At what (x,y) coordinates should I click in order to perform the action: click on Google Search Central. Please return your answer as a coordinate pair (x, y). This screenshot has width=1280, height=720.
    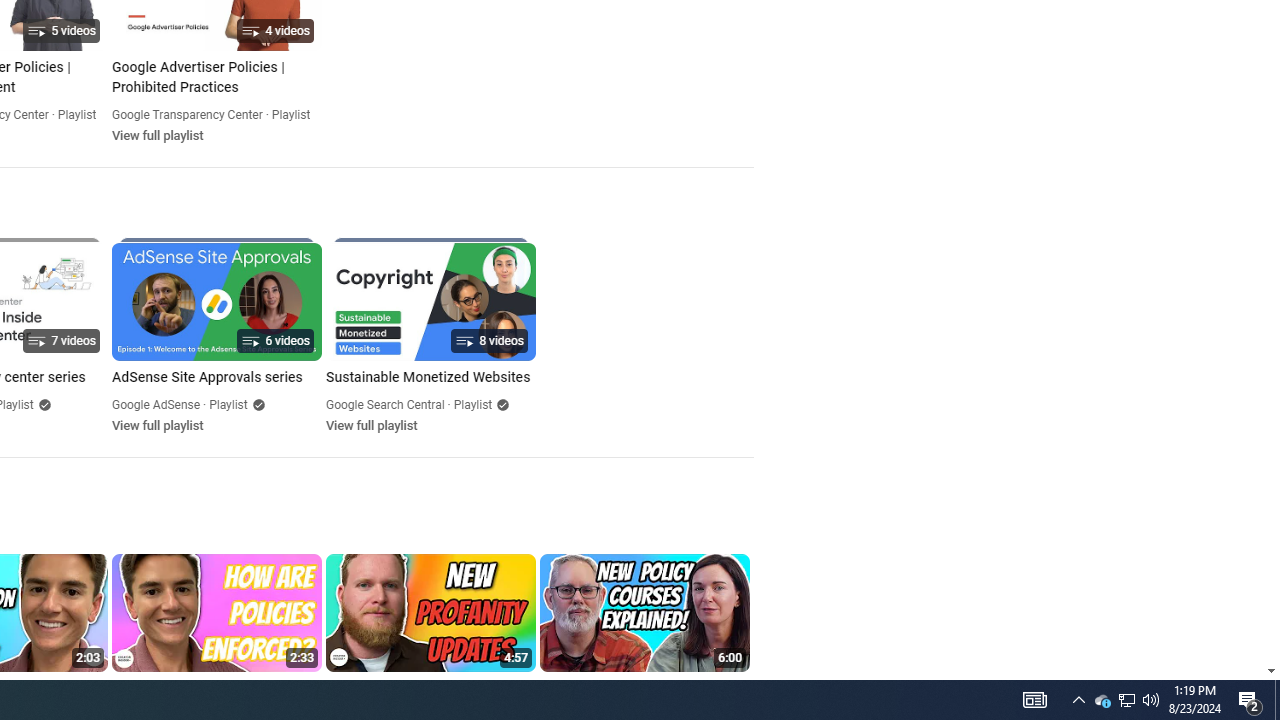
    Looking at the image, I should click on (385, 404).